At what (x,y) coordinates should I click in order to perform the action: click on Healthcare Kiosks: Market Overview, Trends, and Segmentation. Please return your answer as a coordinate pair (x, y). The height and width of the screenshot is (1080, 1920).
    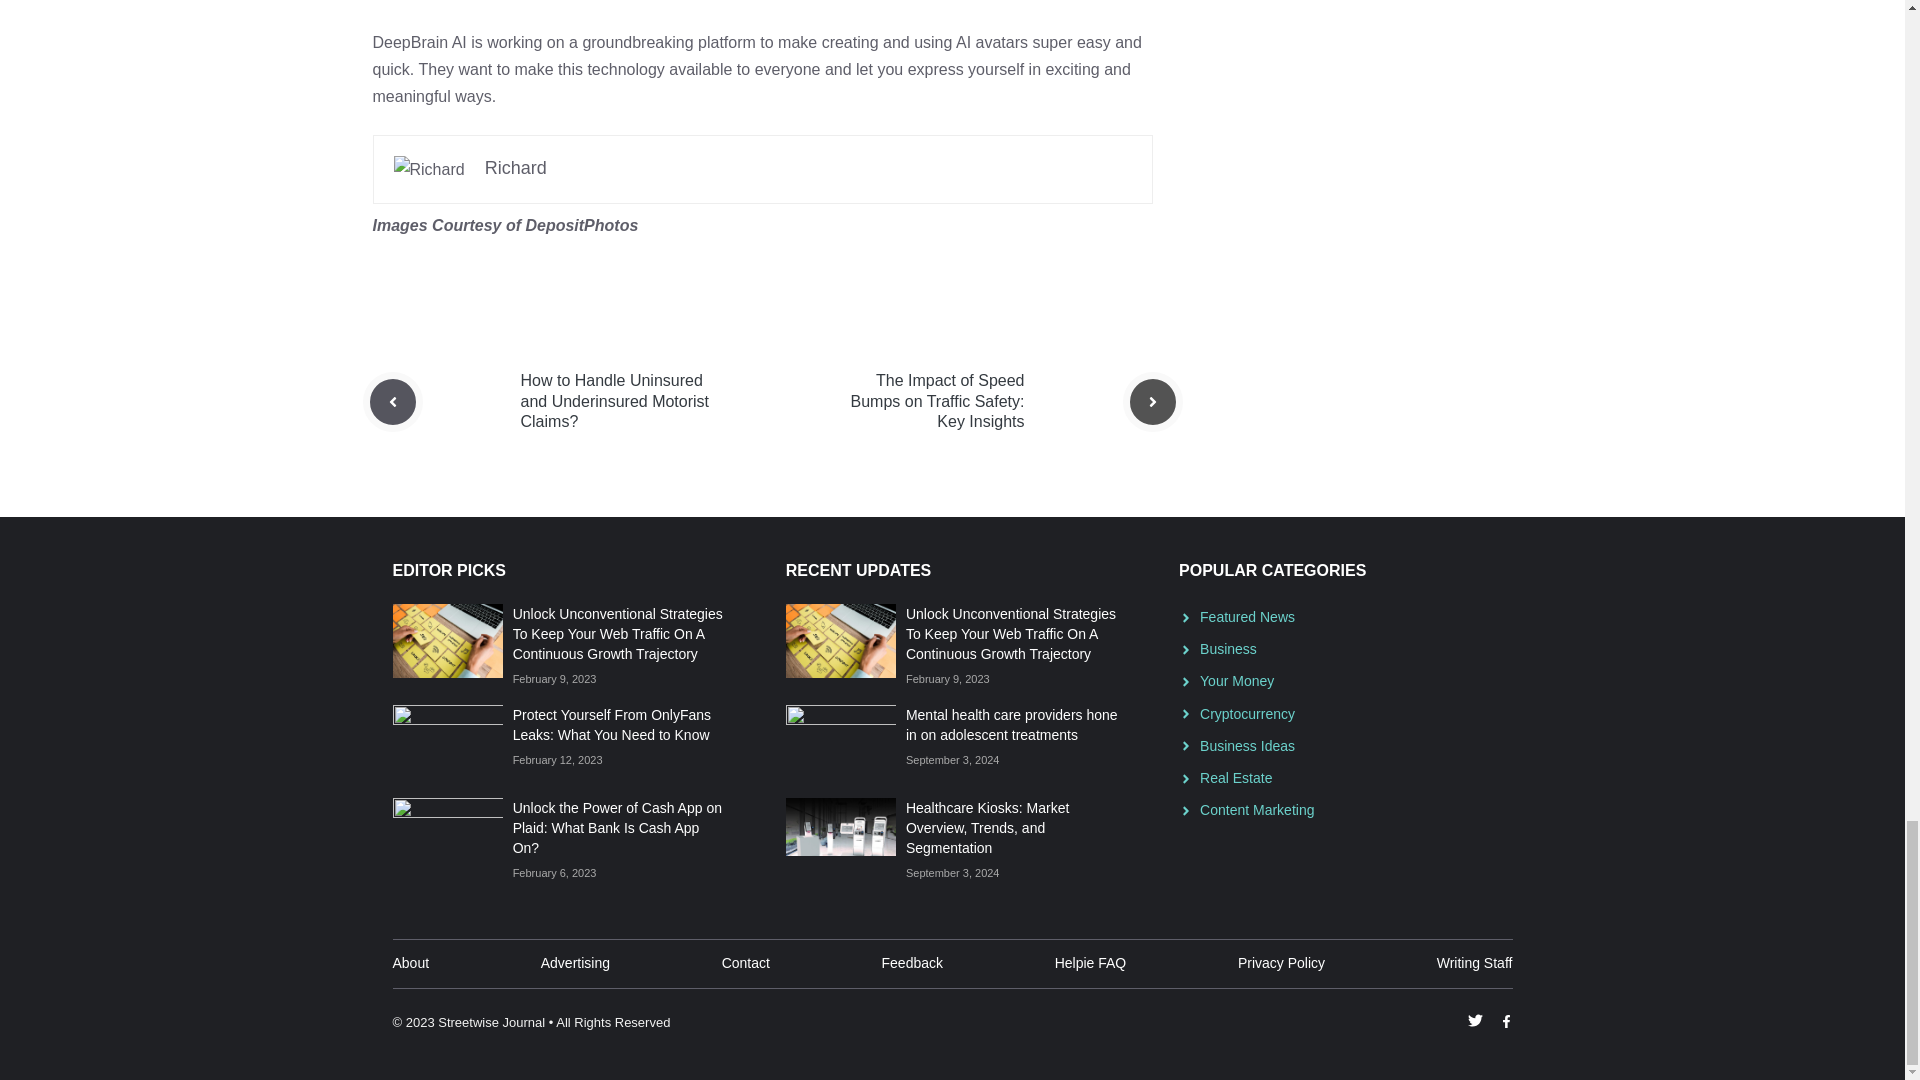
    Looking at the image, I should click on (988, 828).